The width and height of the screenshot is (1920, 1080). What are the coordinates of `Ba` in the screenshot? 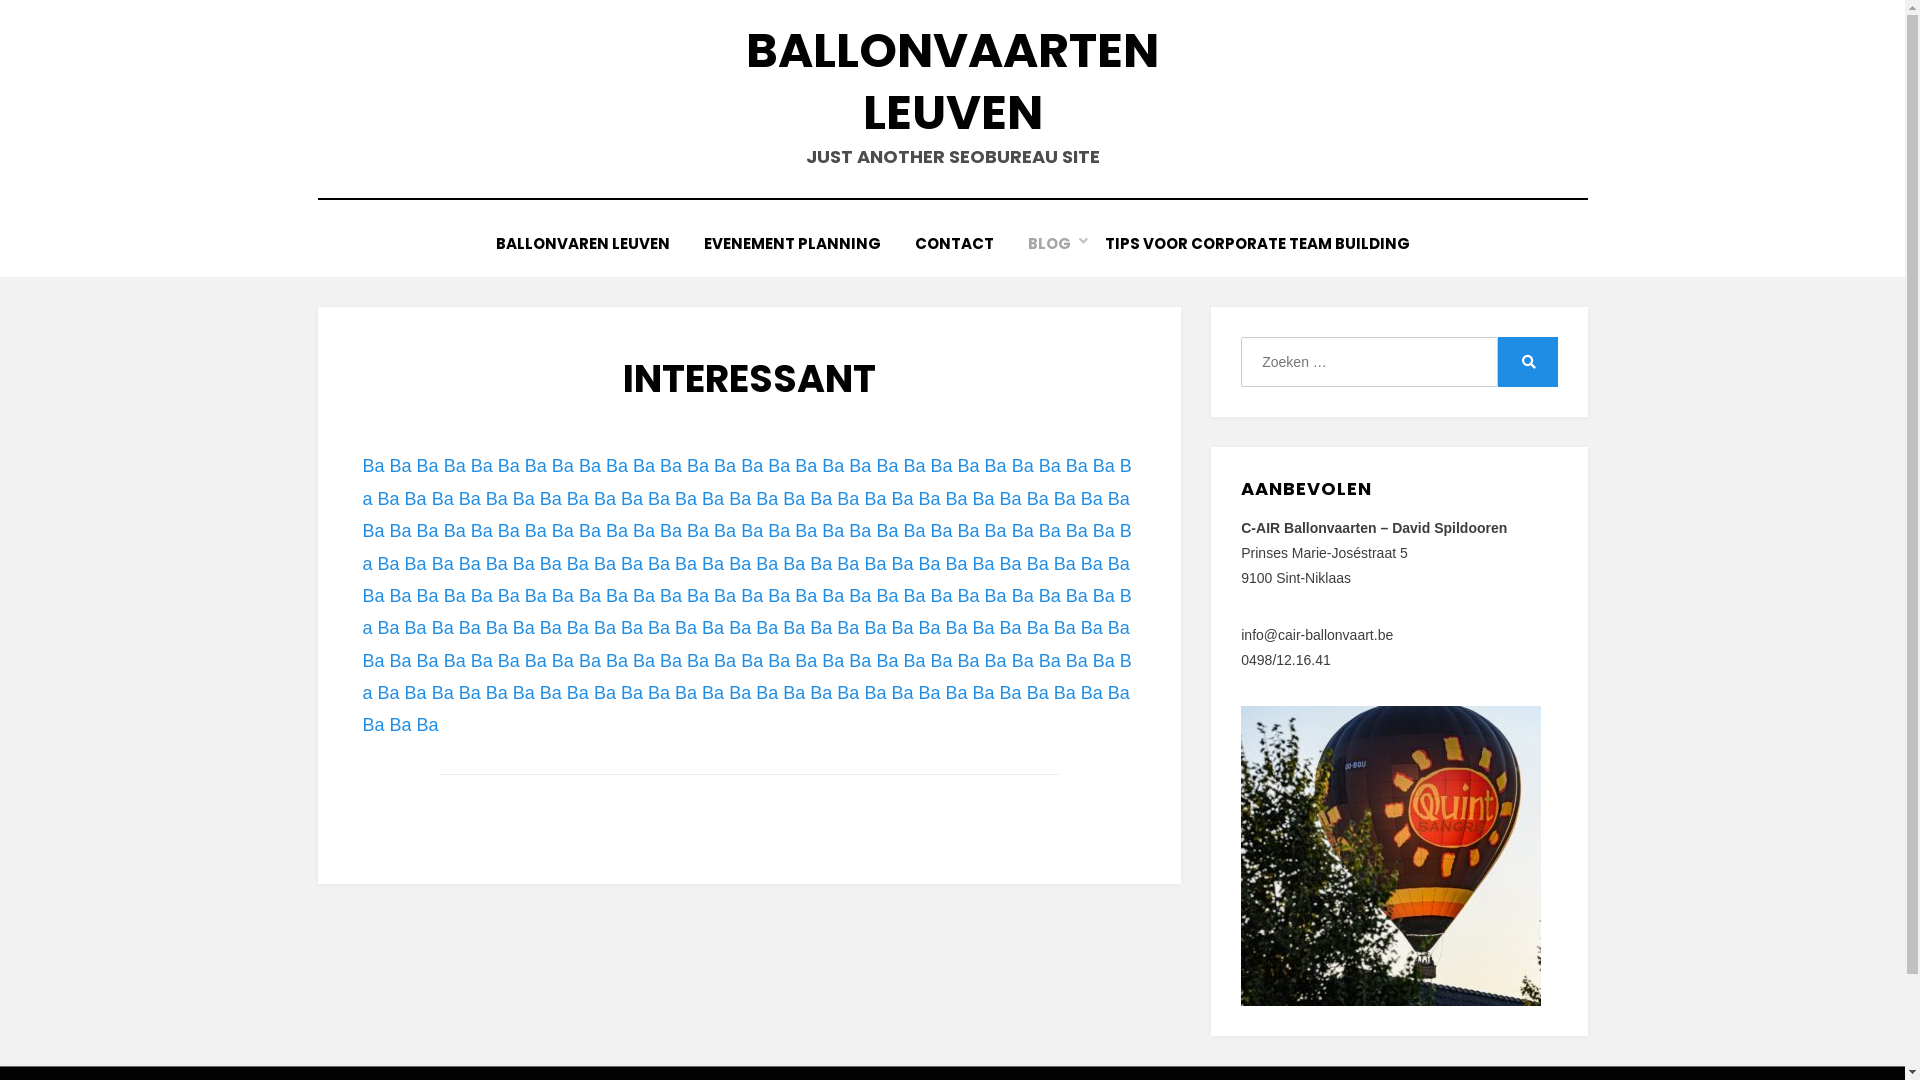 It's located at (1092, 693).